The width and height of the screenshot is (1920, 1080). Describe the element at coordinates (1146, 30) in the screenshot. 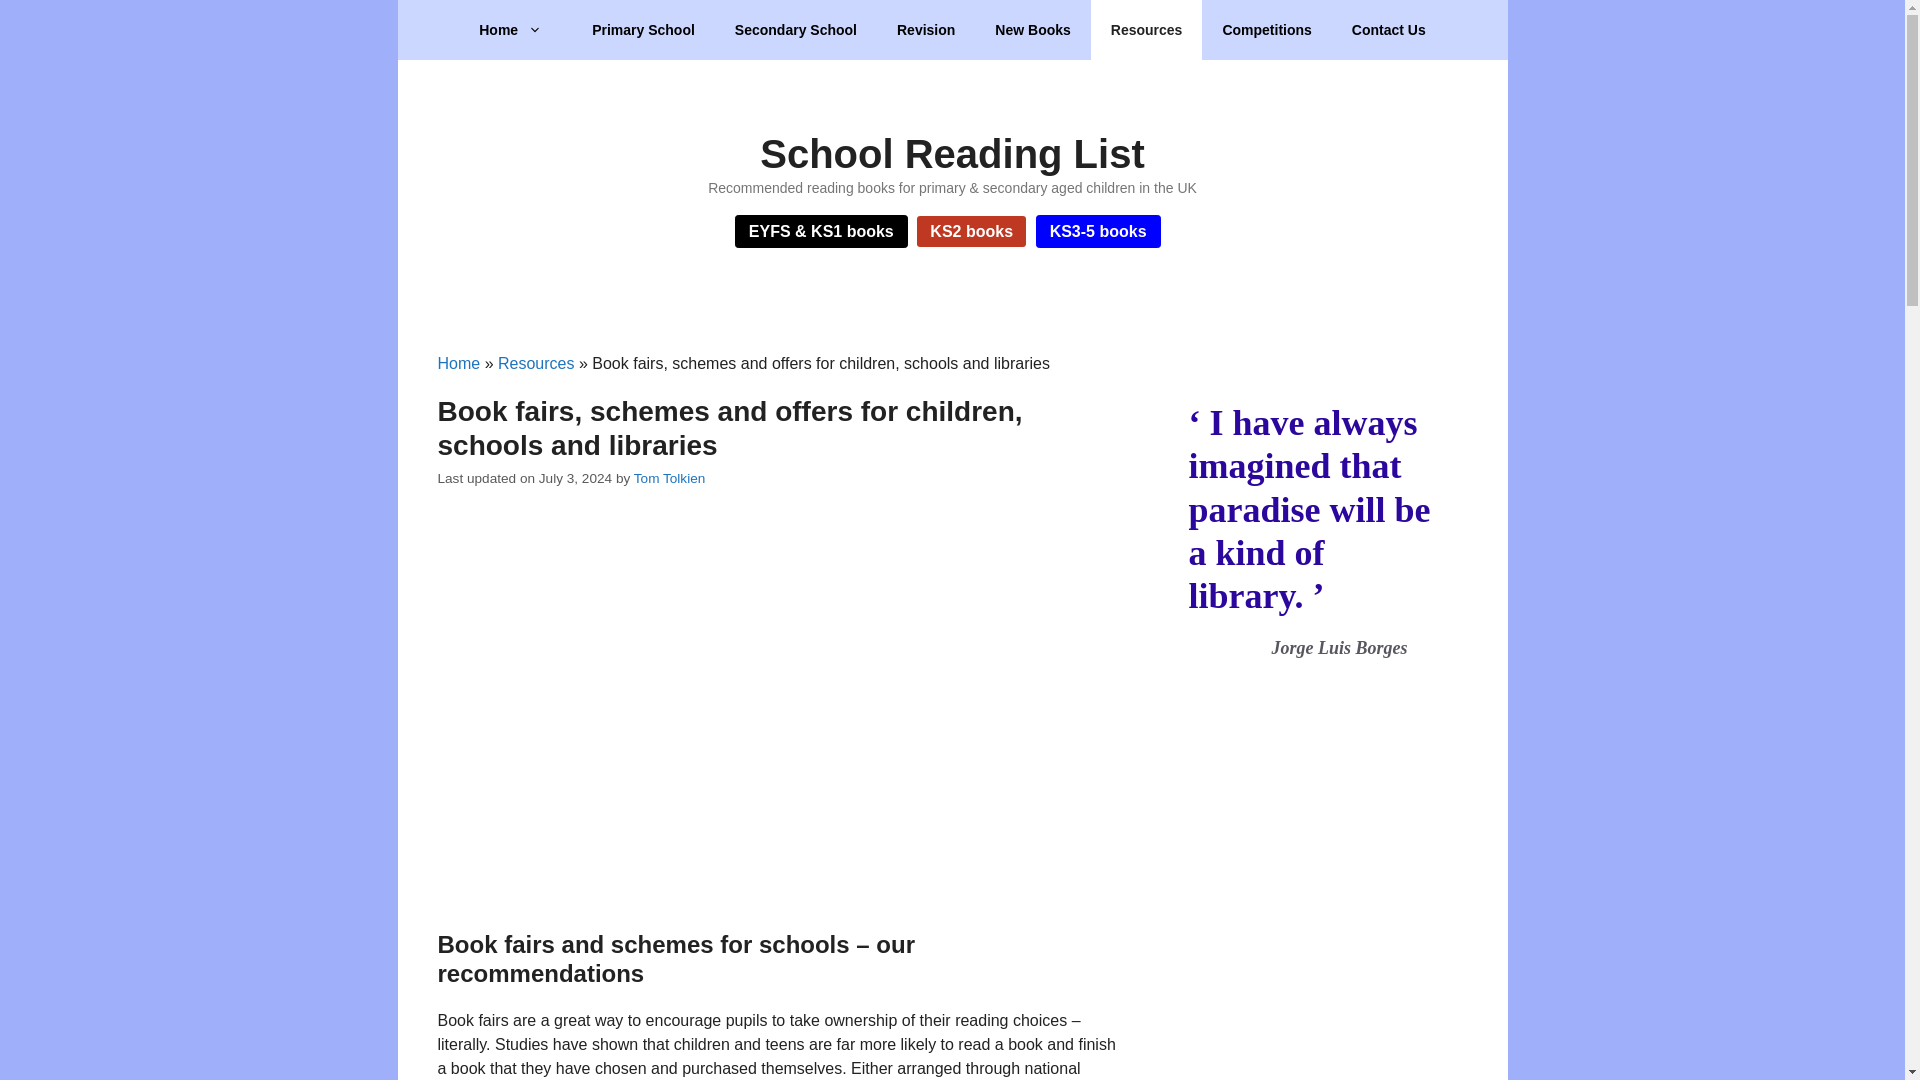

I see `Resources` at that location.